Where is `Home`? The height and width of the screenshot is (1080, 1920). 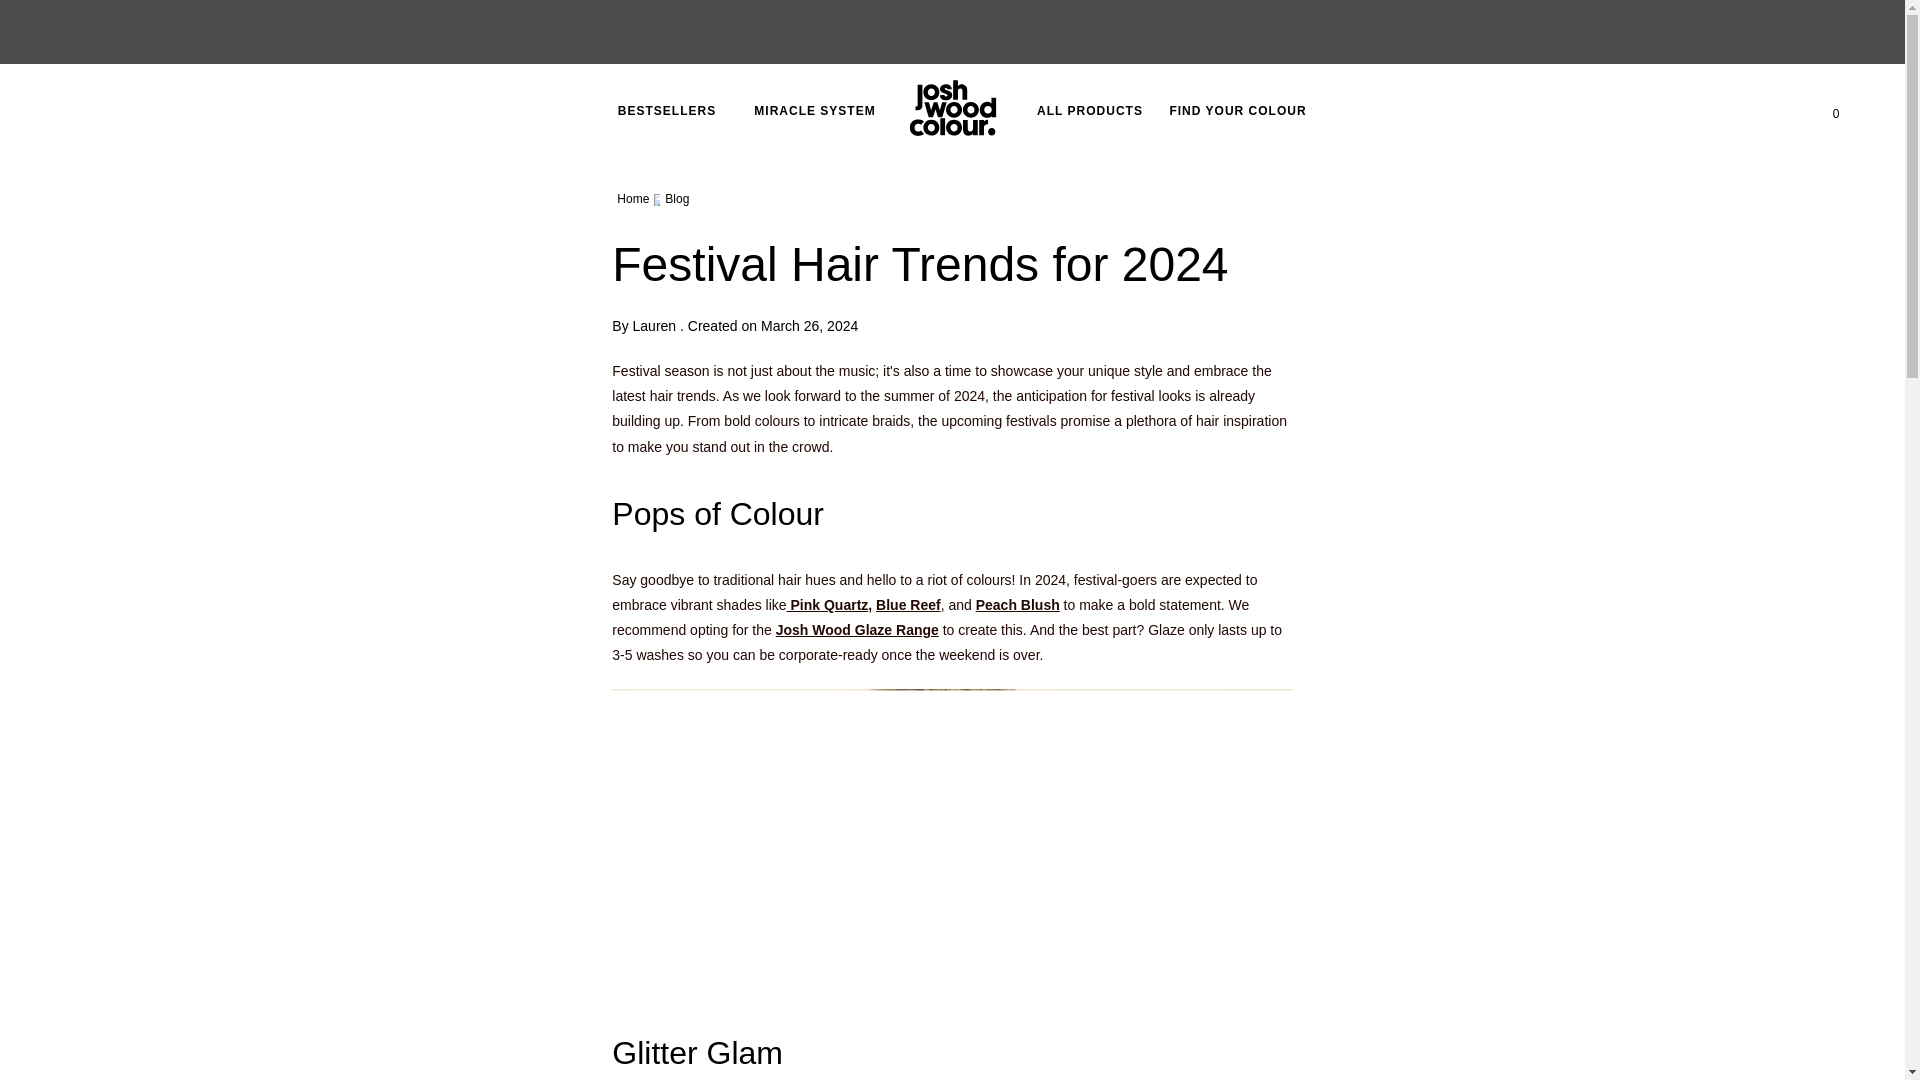 Home is located at coordinates (632, 198).